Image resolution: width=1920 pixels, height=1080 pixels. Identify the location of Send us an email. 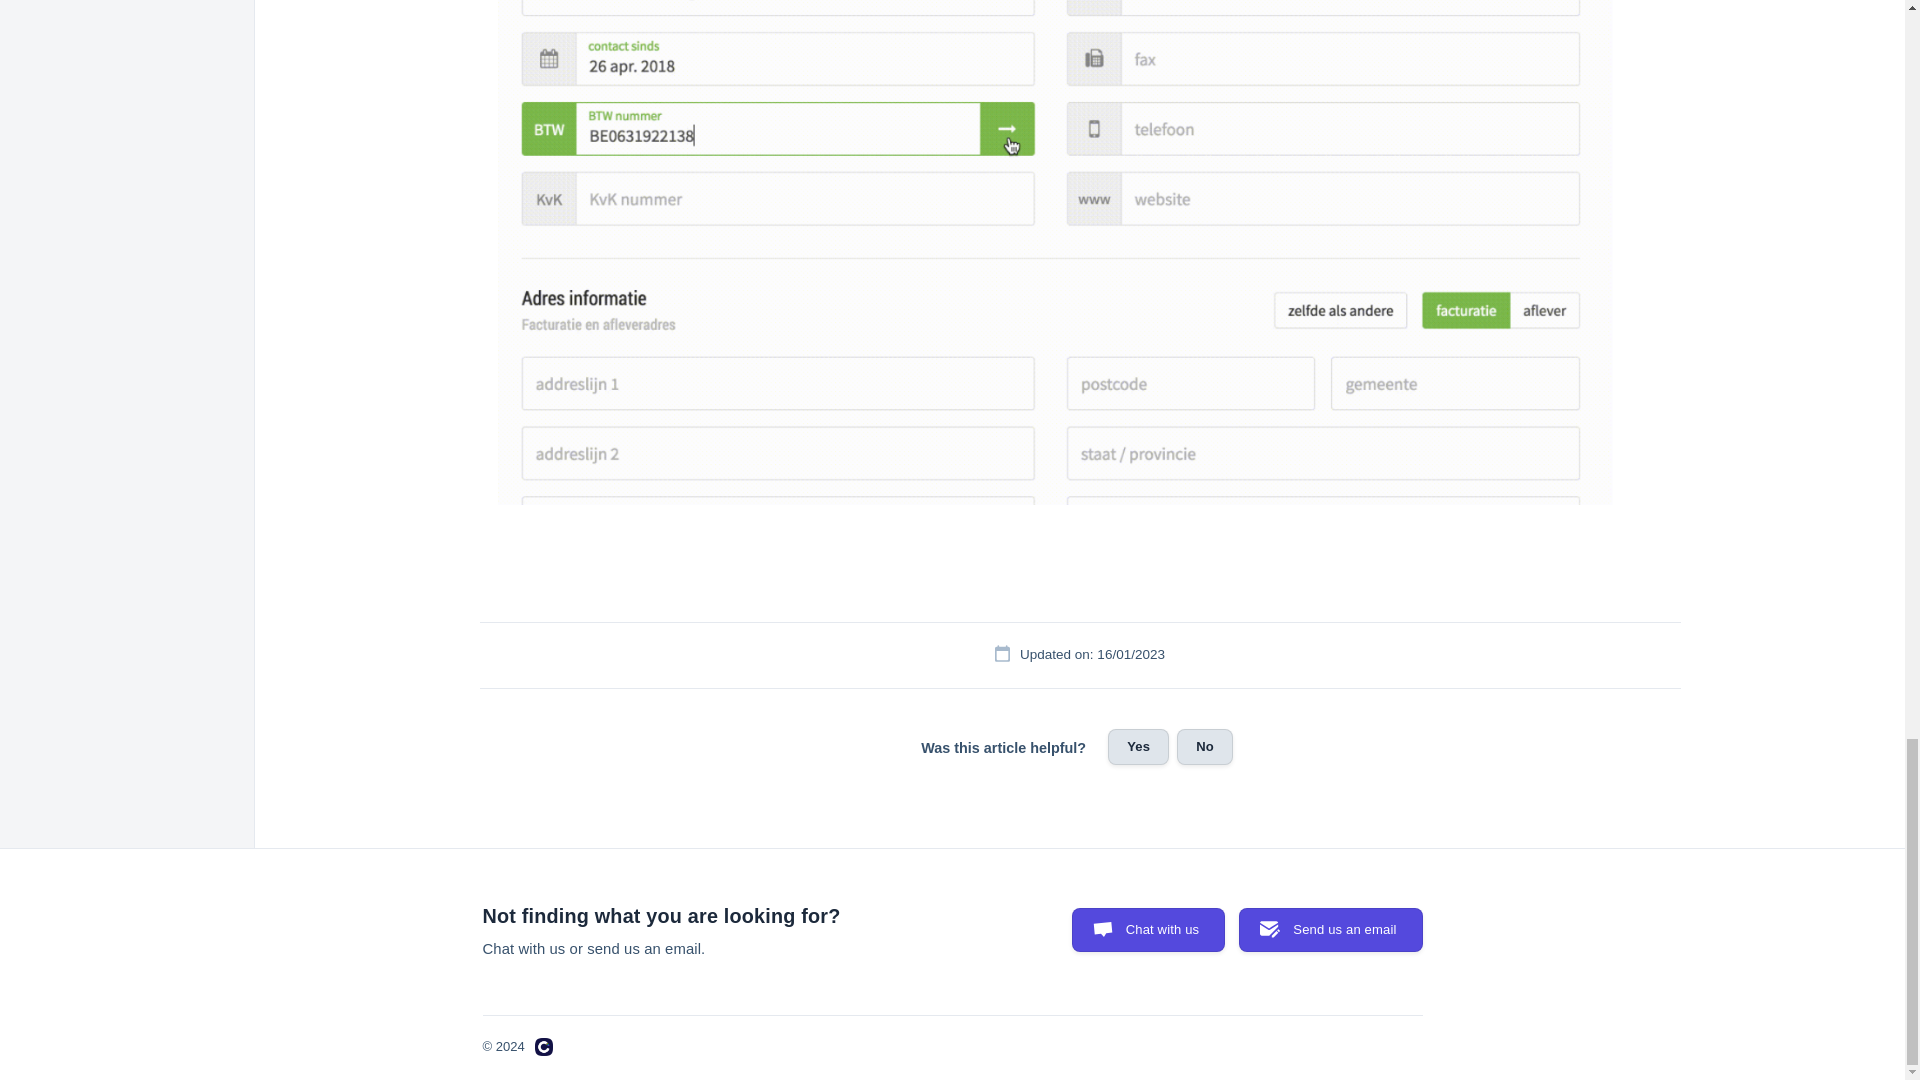
(1330, 930).